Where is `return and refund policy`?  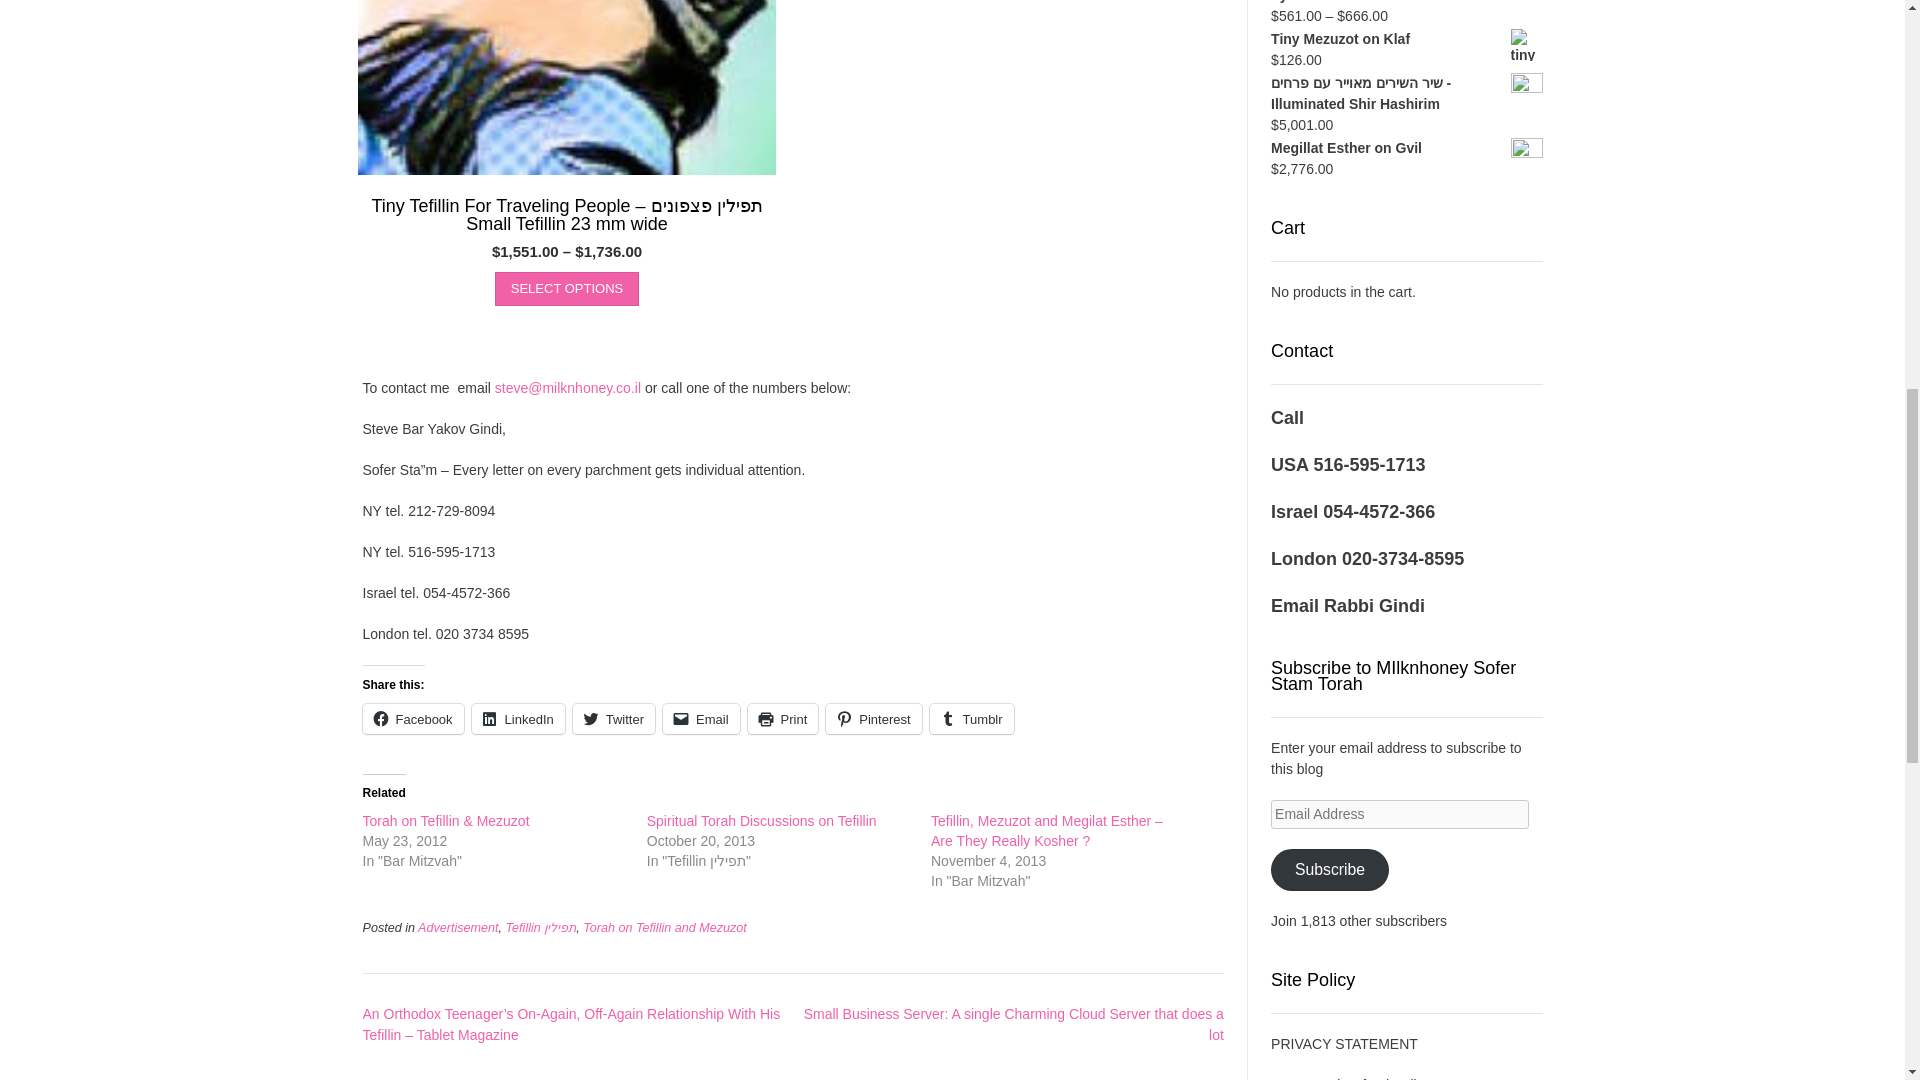 return and refund policy is located at coordinates (1350, 1078).